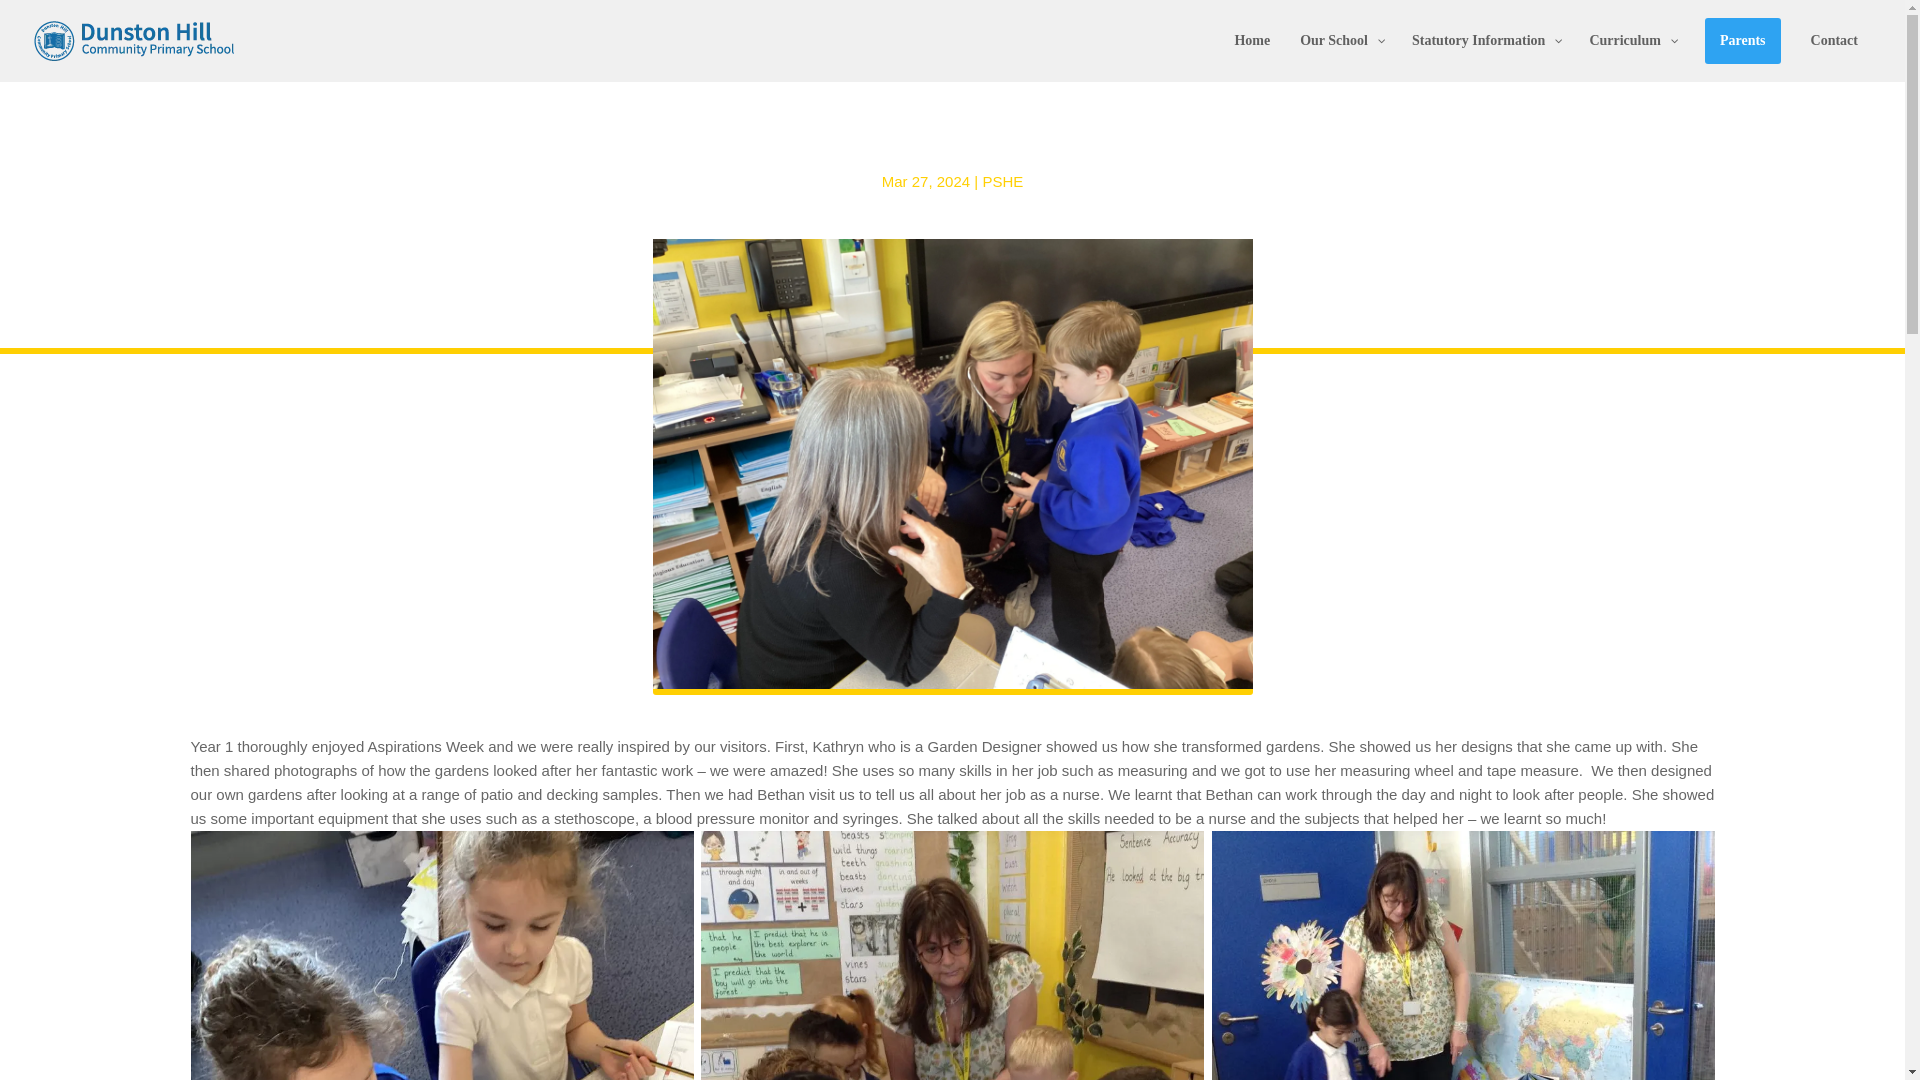 The height and width of the screenshot is (1080, 1920). I want to click on Parents, so click(1742, 58).